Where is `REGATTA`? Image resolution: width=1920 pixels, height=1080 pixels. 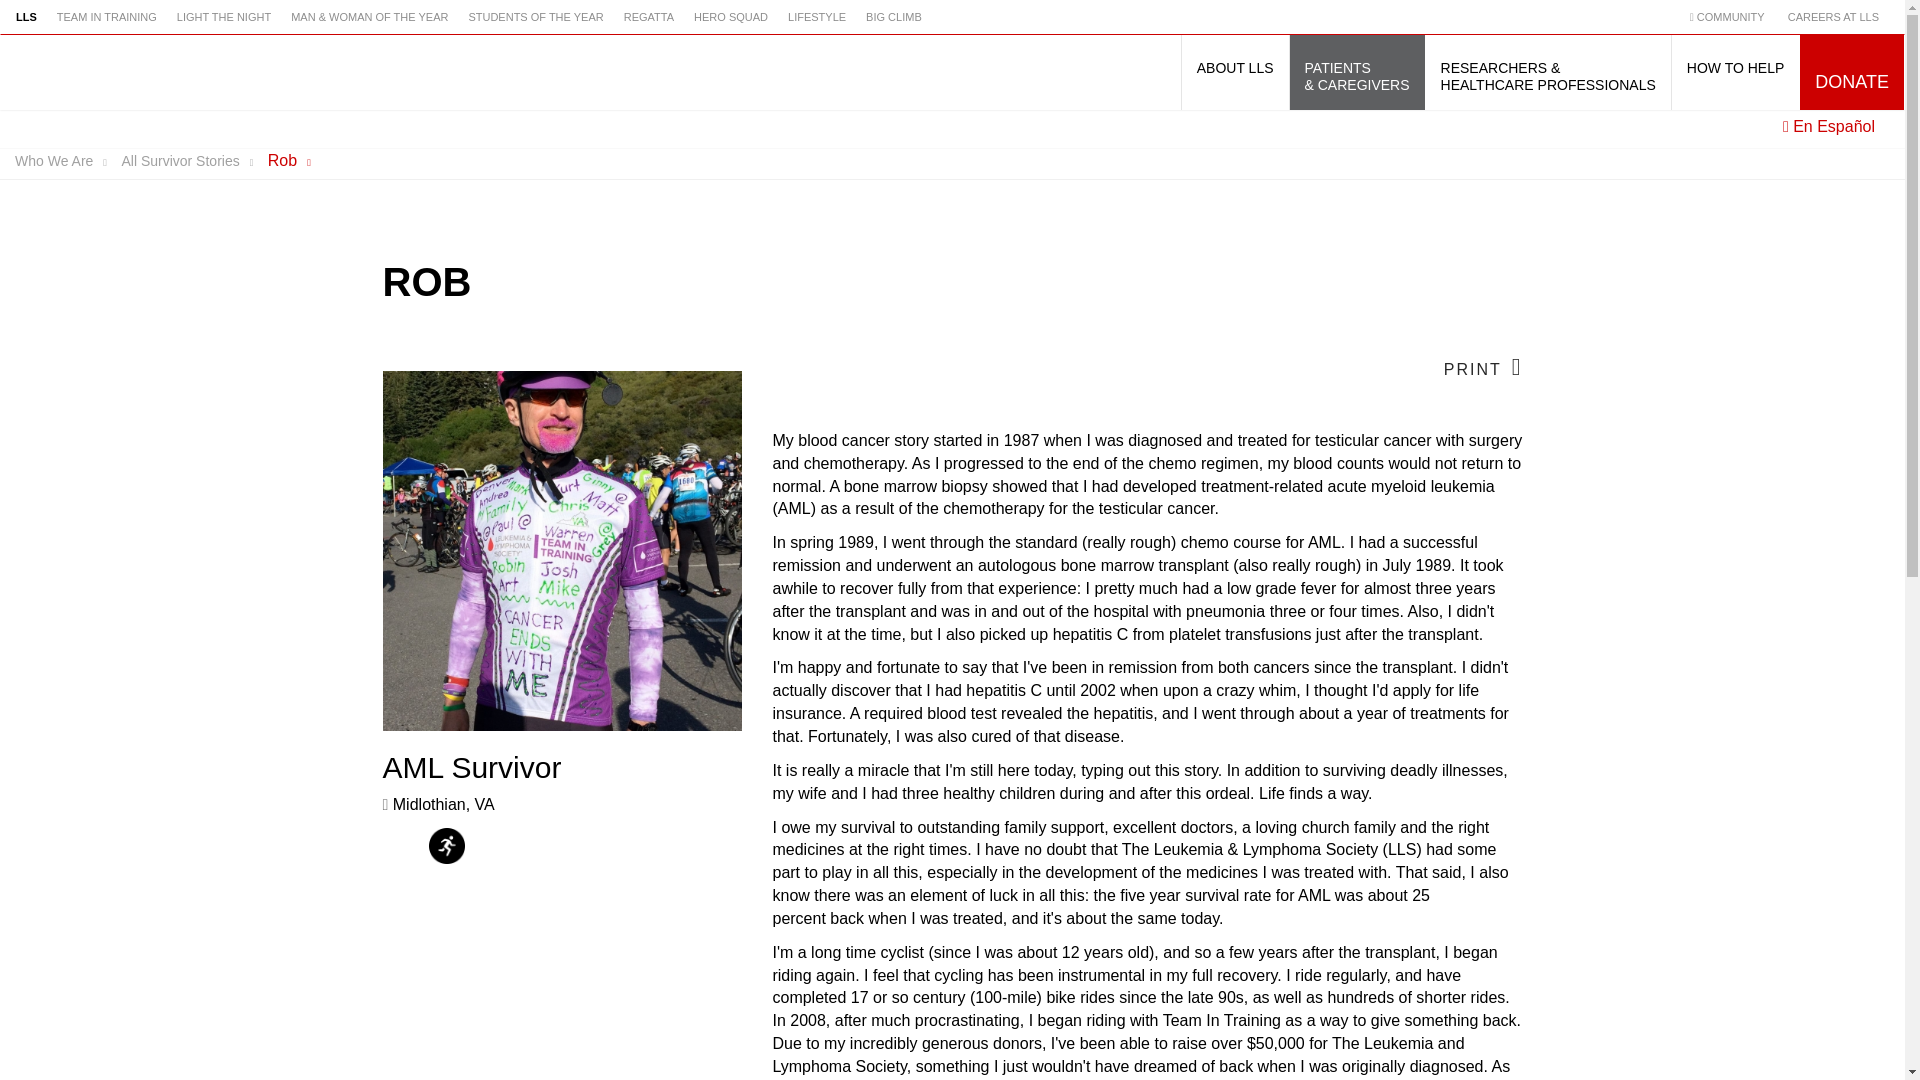 REGATTA is located at coordinates (648, 17).